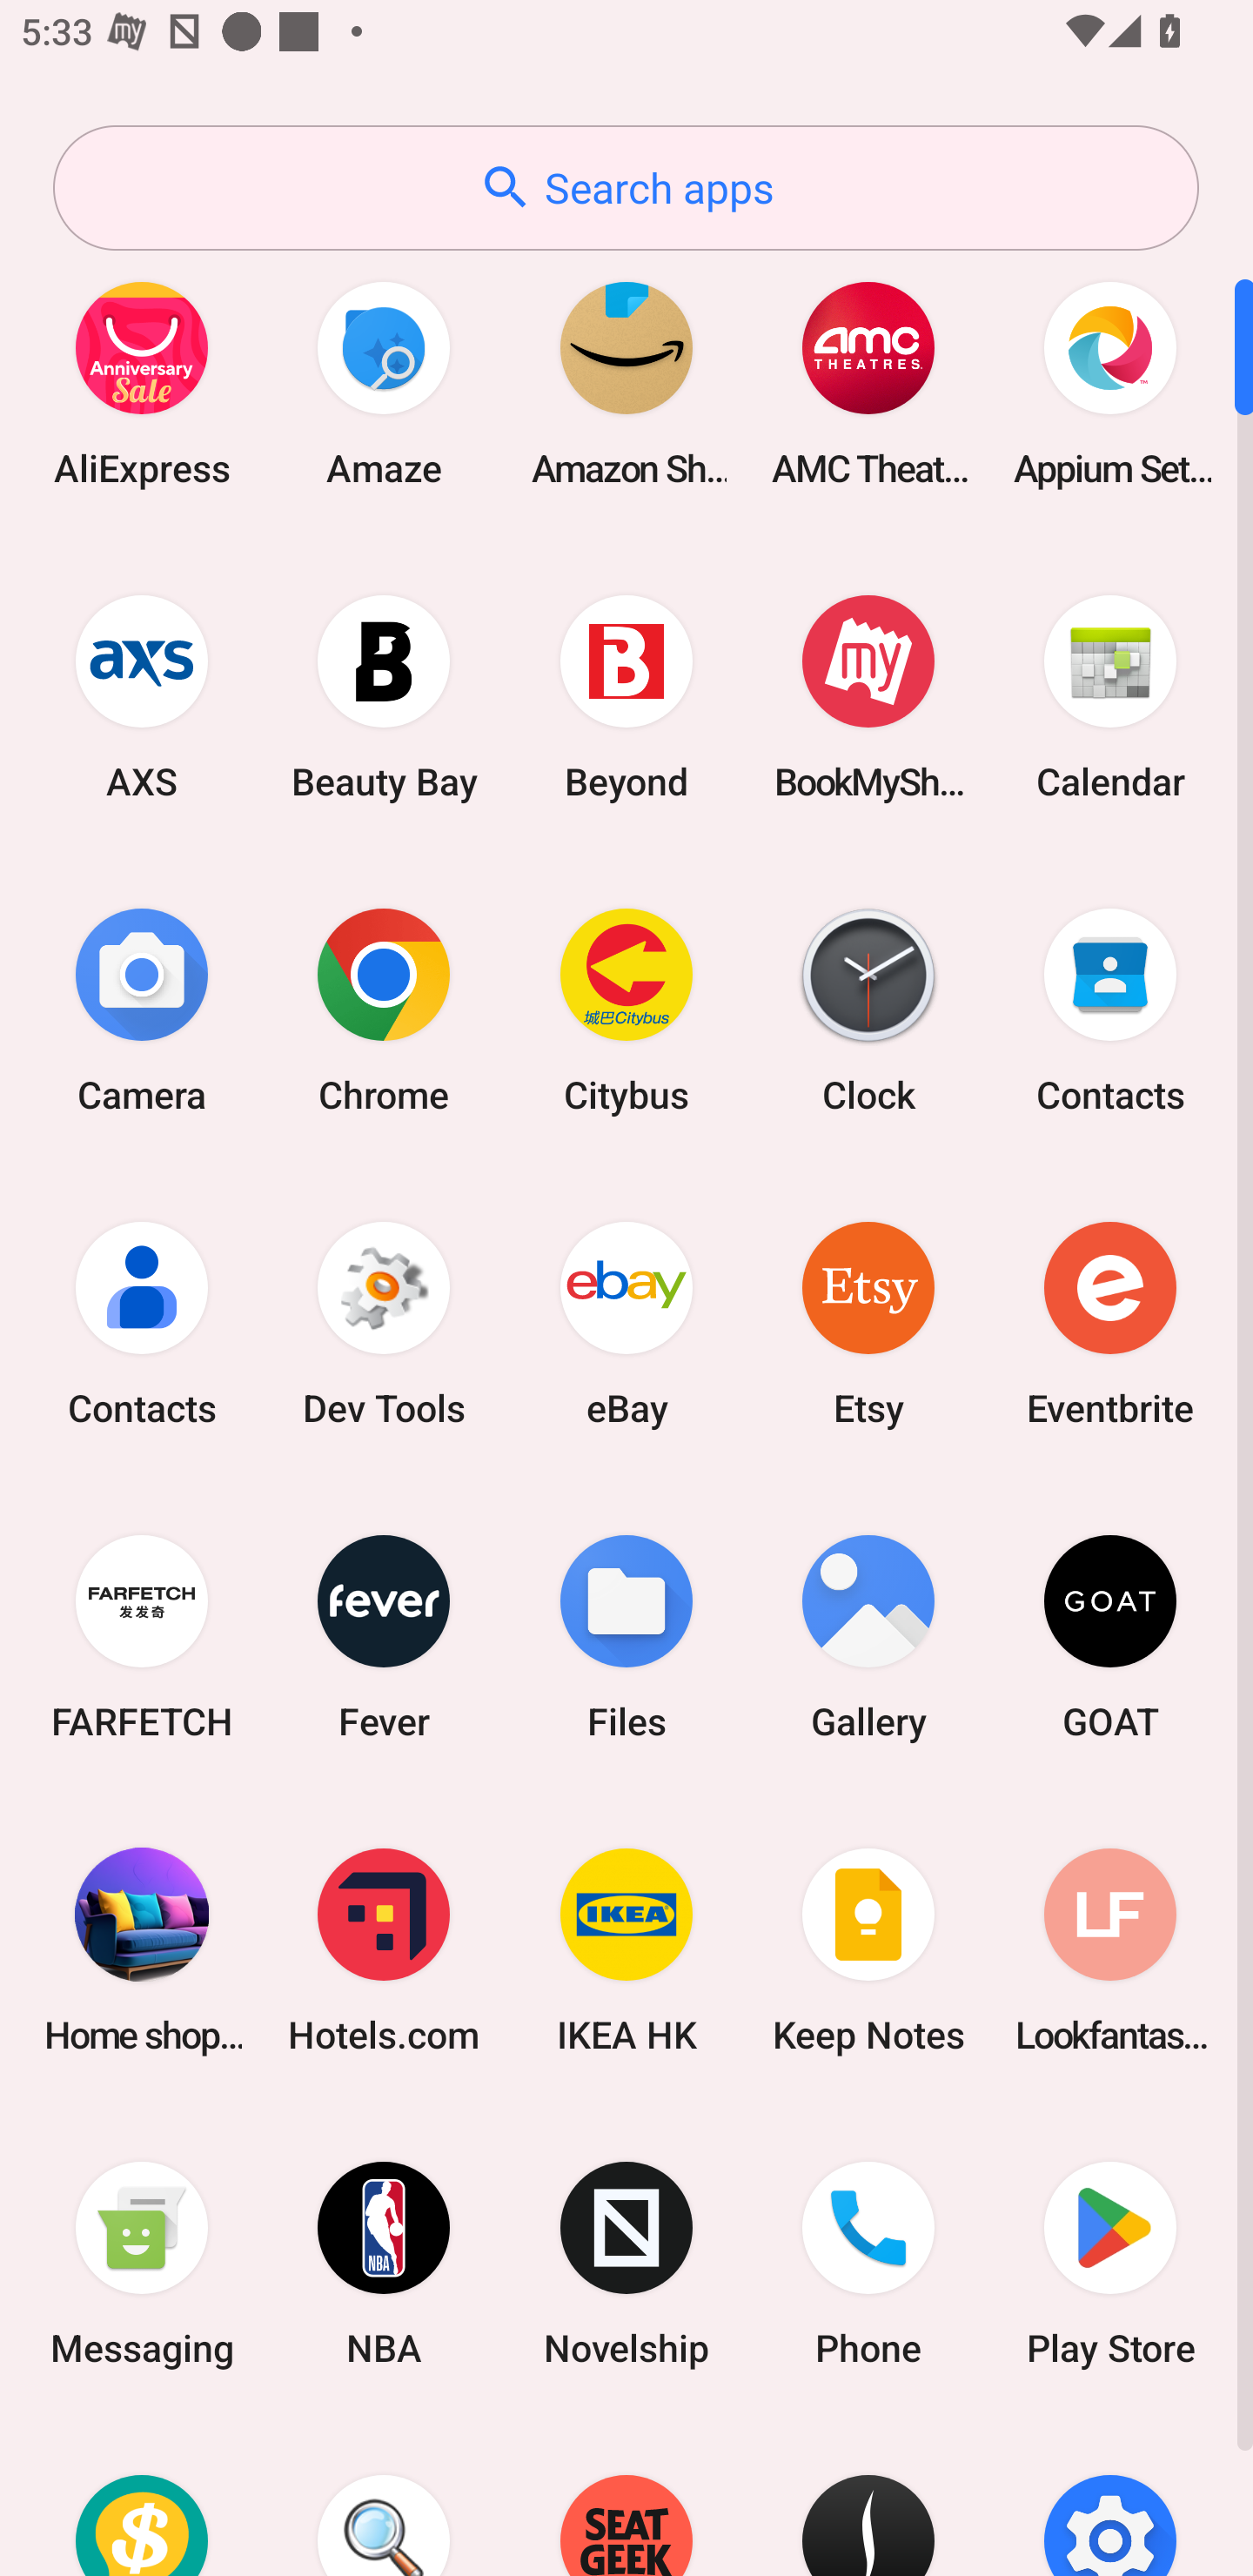 The image size is (1253, 2576). I want to click on Contacts, so click(1110, 1010).